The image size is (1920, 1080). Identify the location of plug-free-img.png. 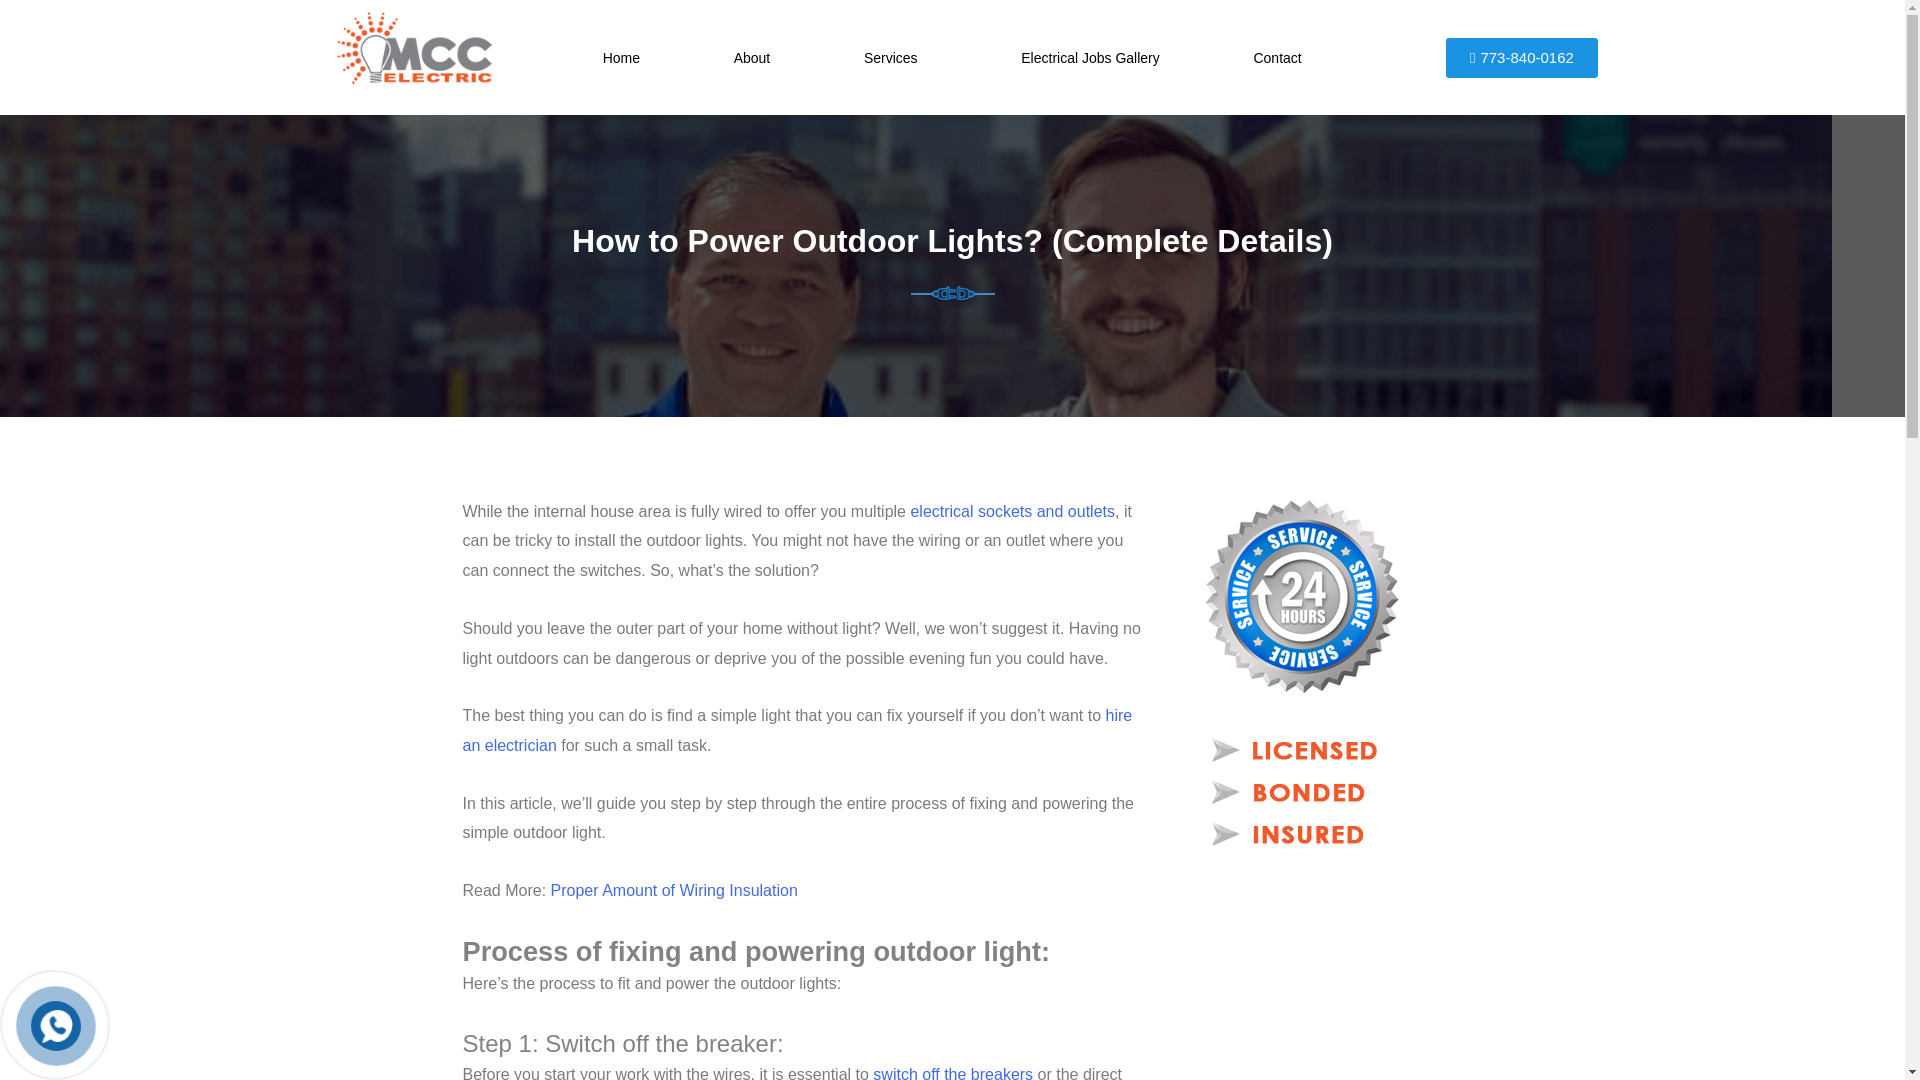
(952, 293).